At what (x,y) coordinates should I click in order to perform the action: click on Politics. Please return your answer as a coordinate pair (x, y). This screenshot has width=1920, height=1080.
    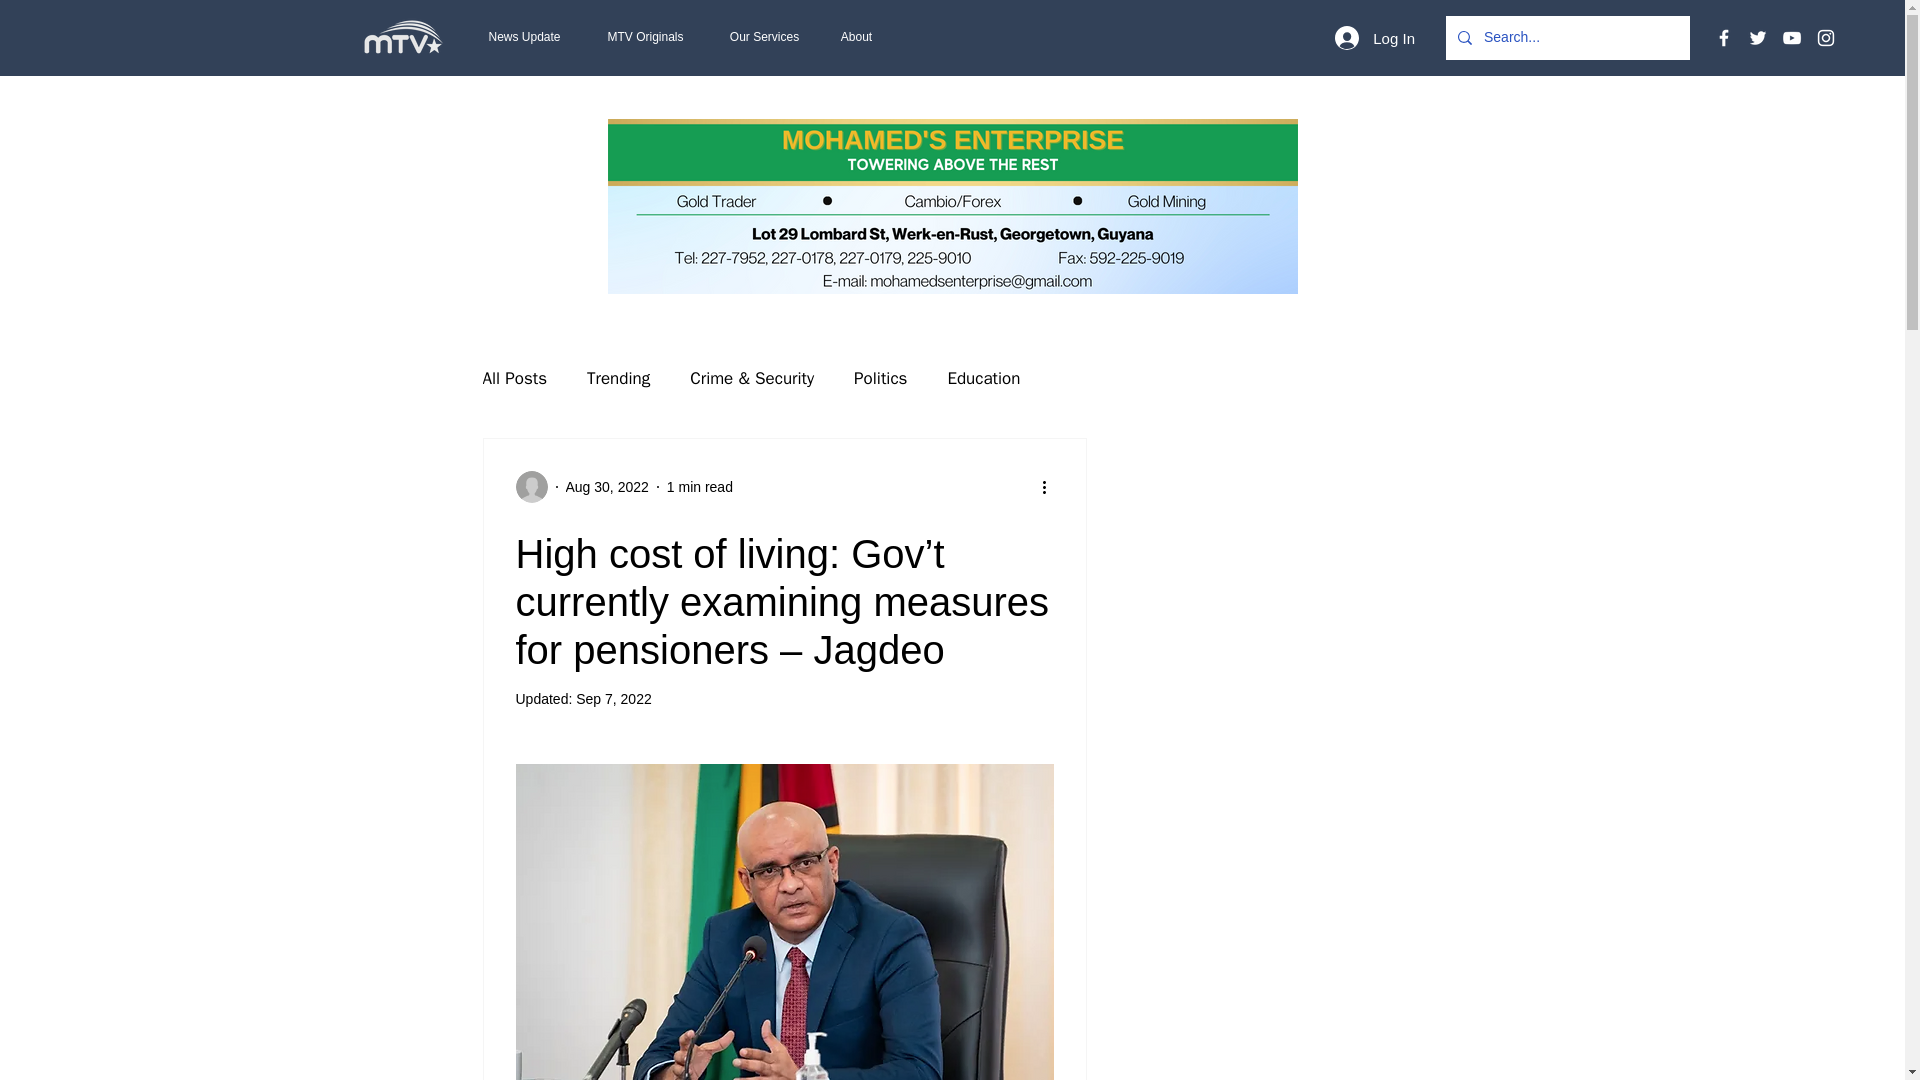
    Looking at the image, I should click on (880, 377).